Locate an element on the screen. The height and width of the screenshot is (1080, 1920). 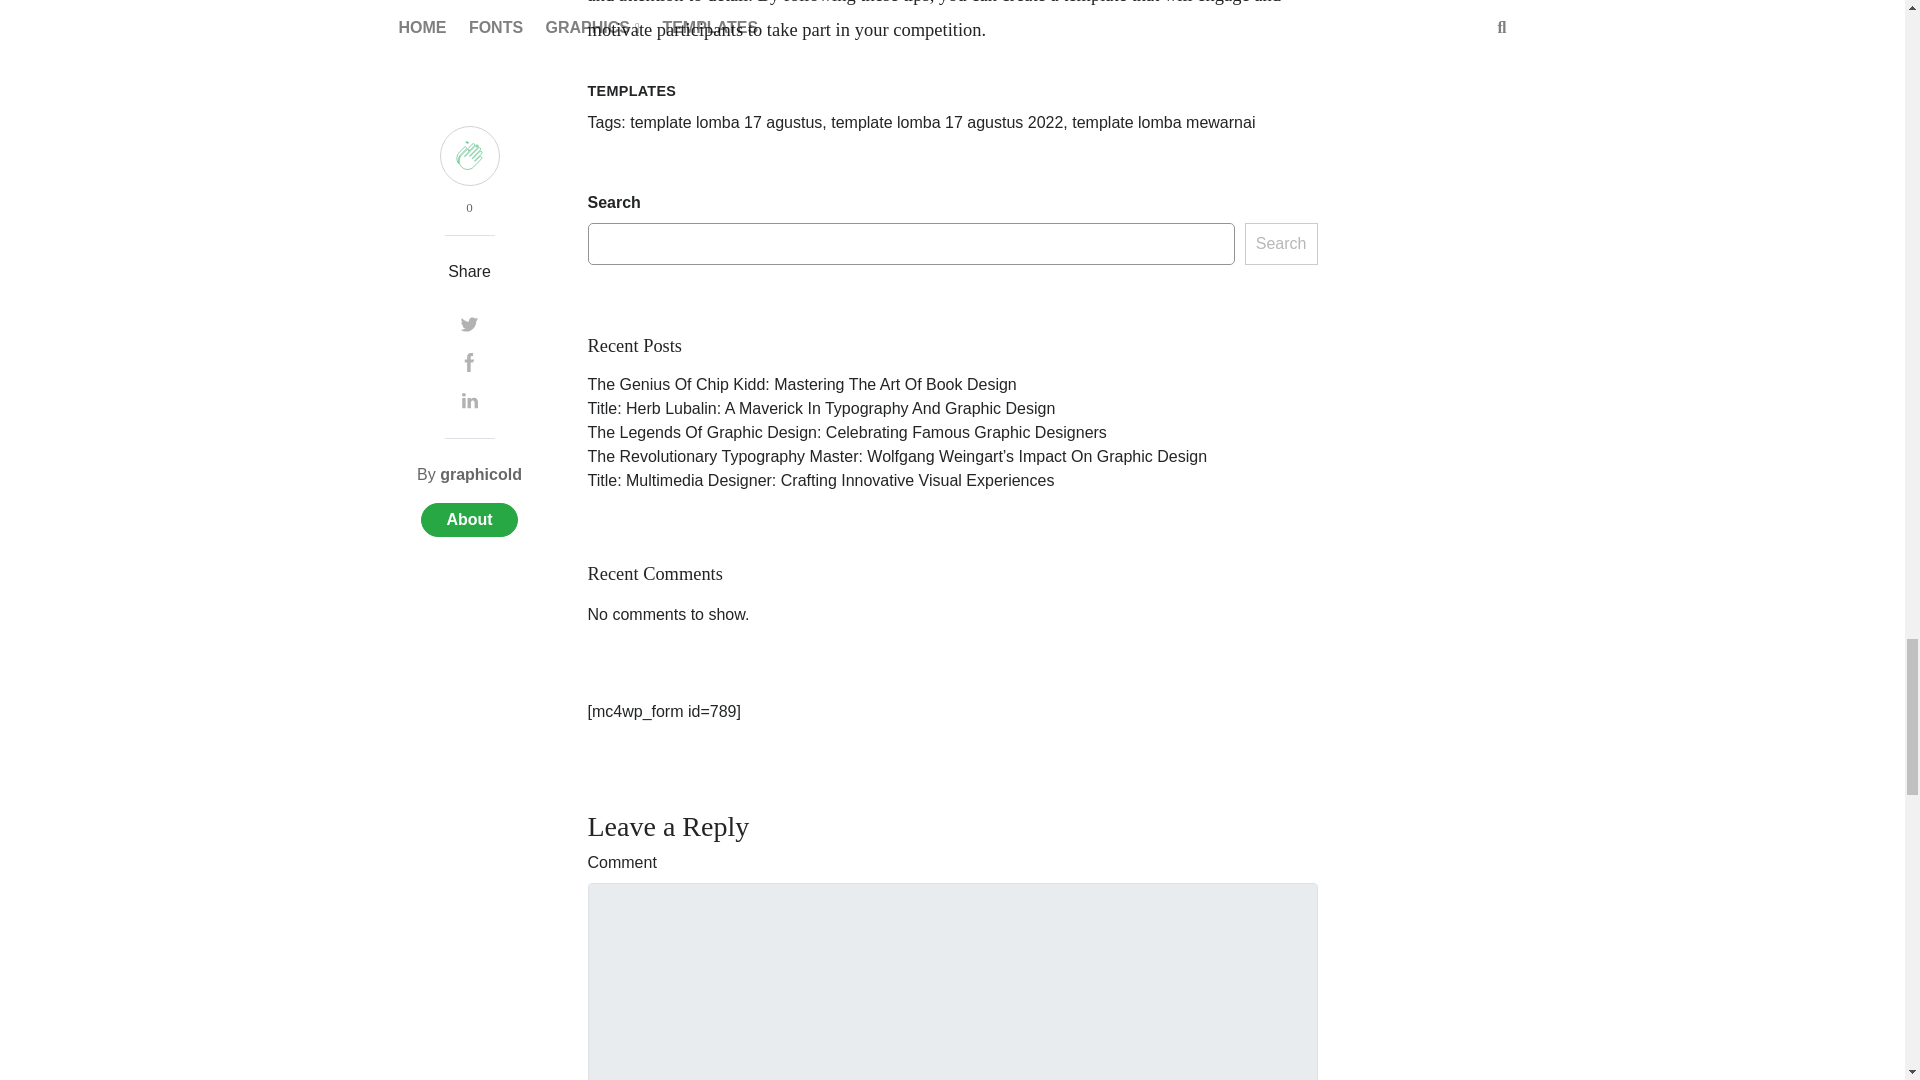
template lomba mewarnai is located at coordinates (1163, 122).